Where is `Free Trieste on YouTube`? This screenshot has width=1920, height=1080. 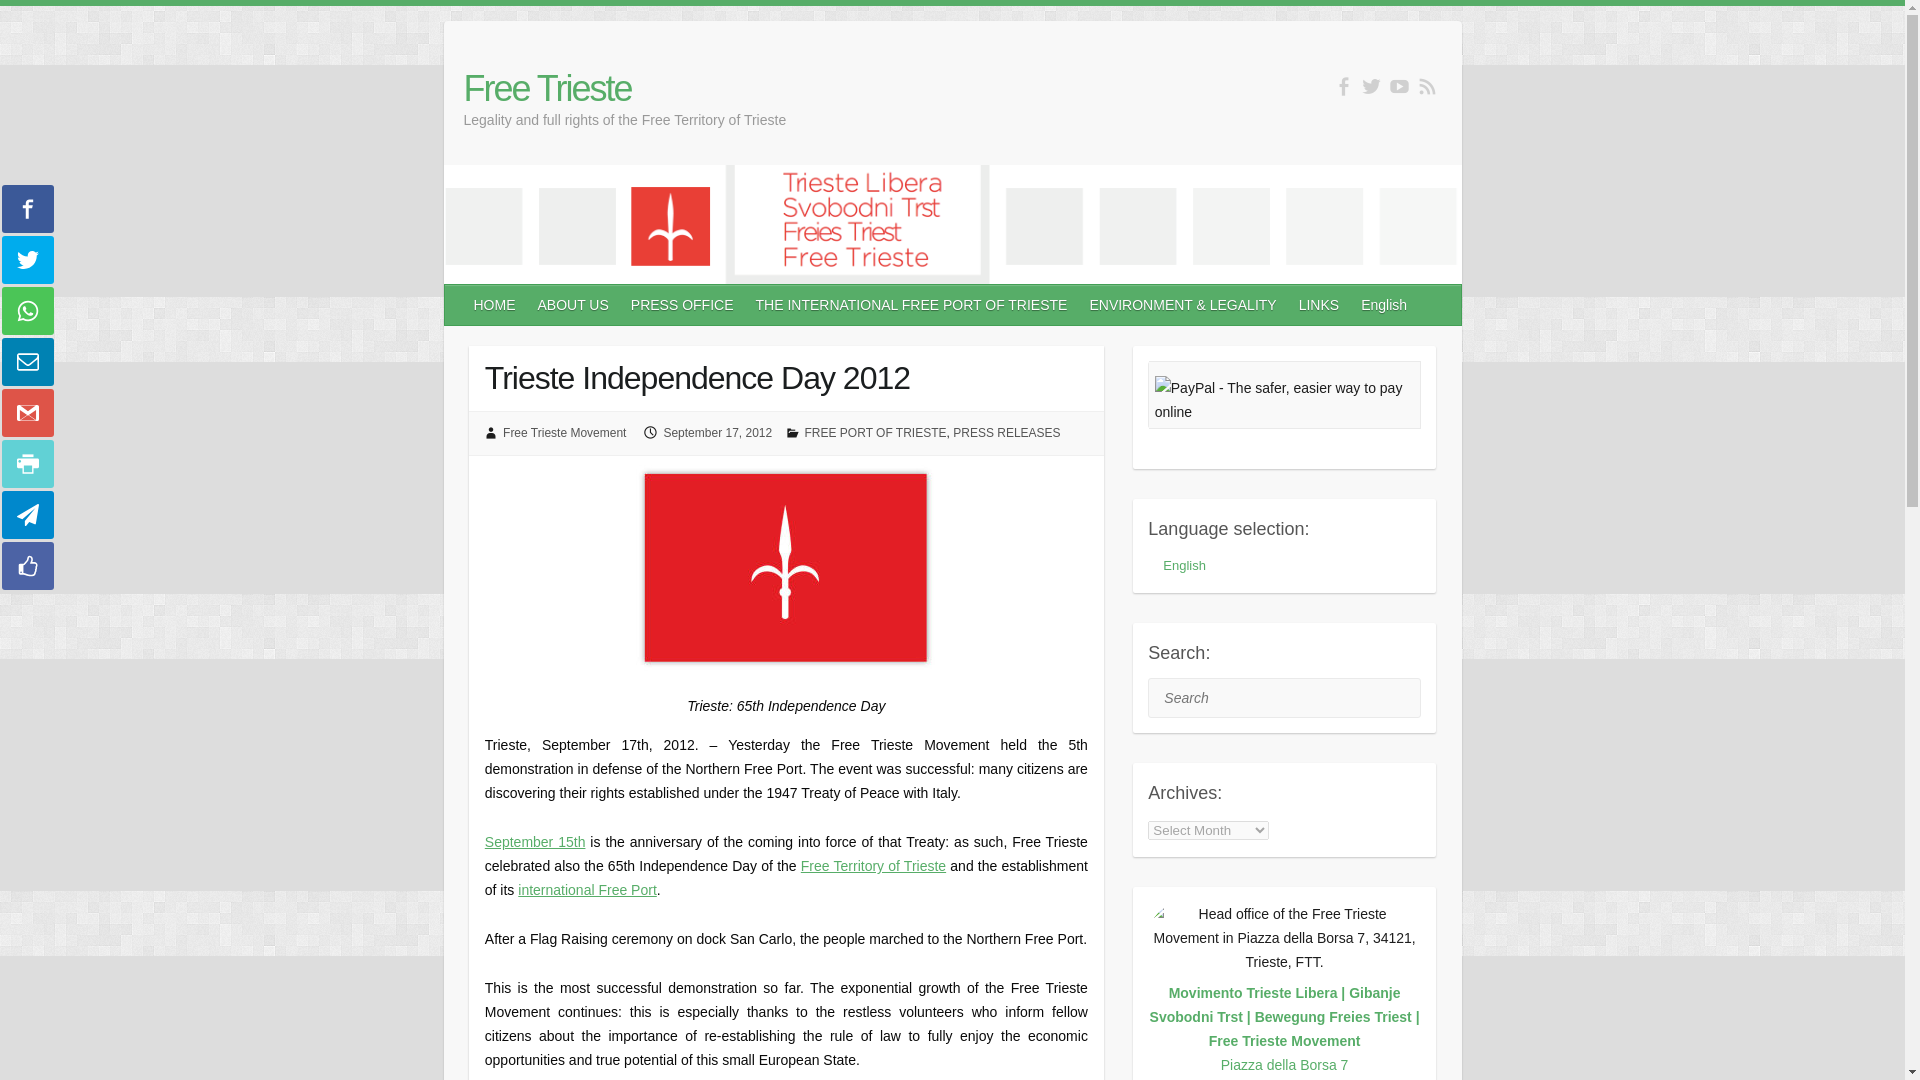
Free Trieste on YouTube is located at coordinates (1400, 86).